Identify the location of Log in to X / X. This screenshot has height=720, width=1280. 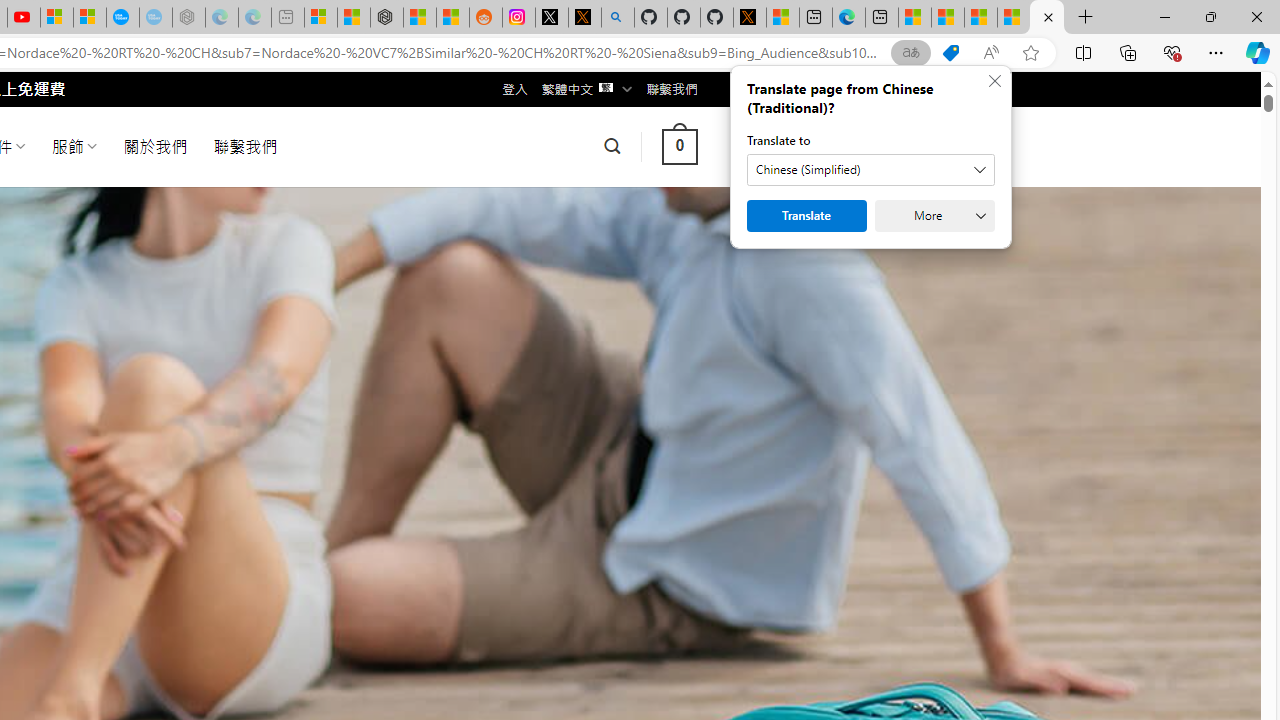
(552, 18).